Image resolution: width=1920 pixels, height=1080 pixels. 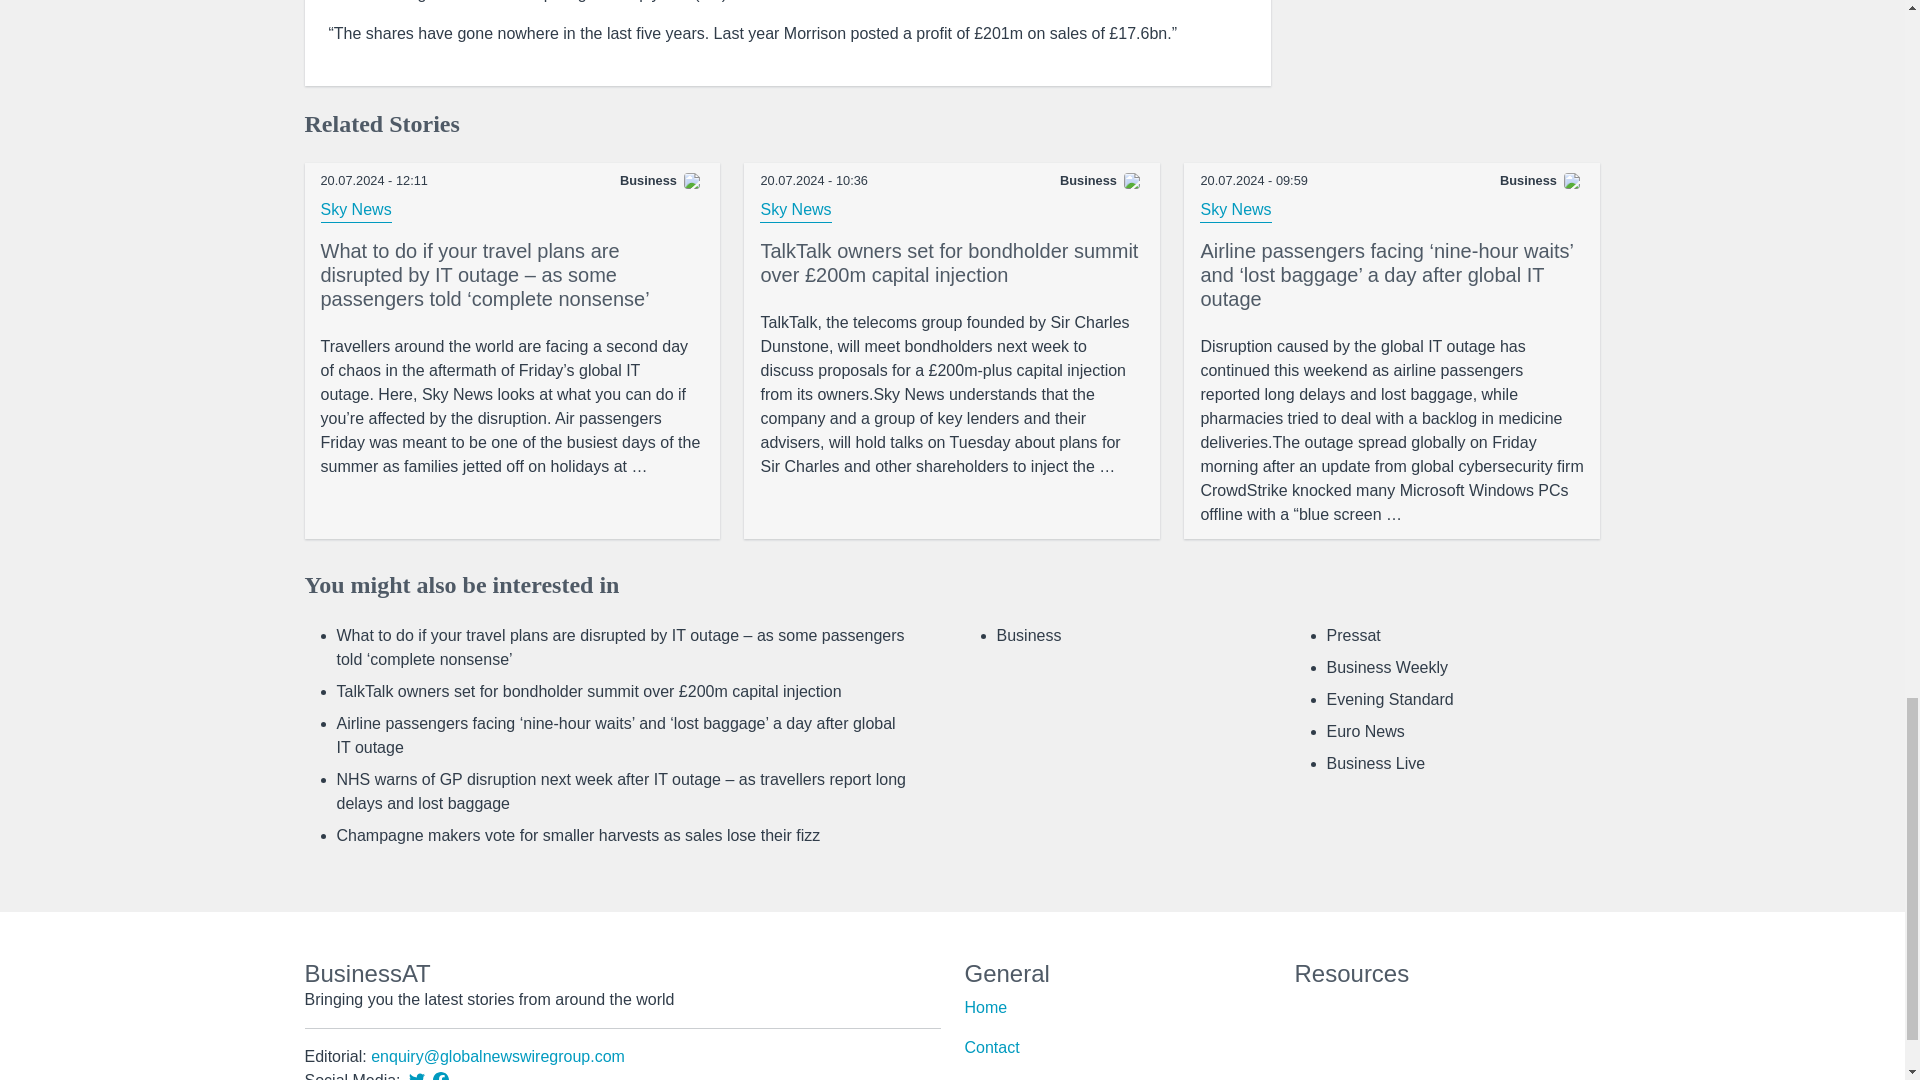 I want to click on Business Weekly, so click(x=1386, y=667).